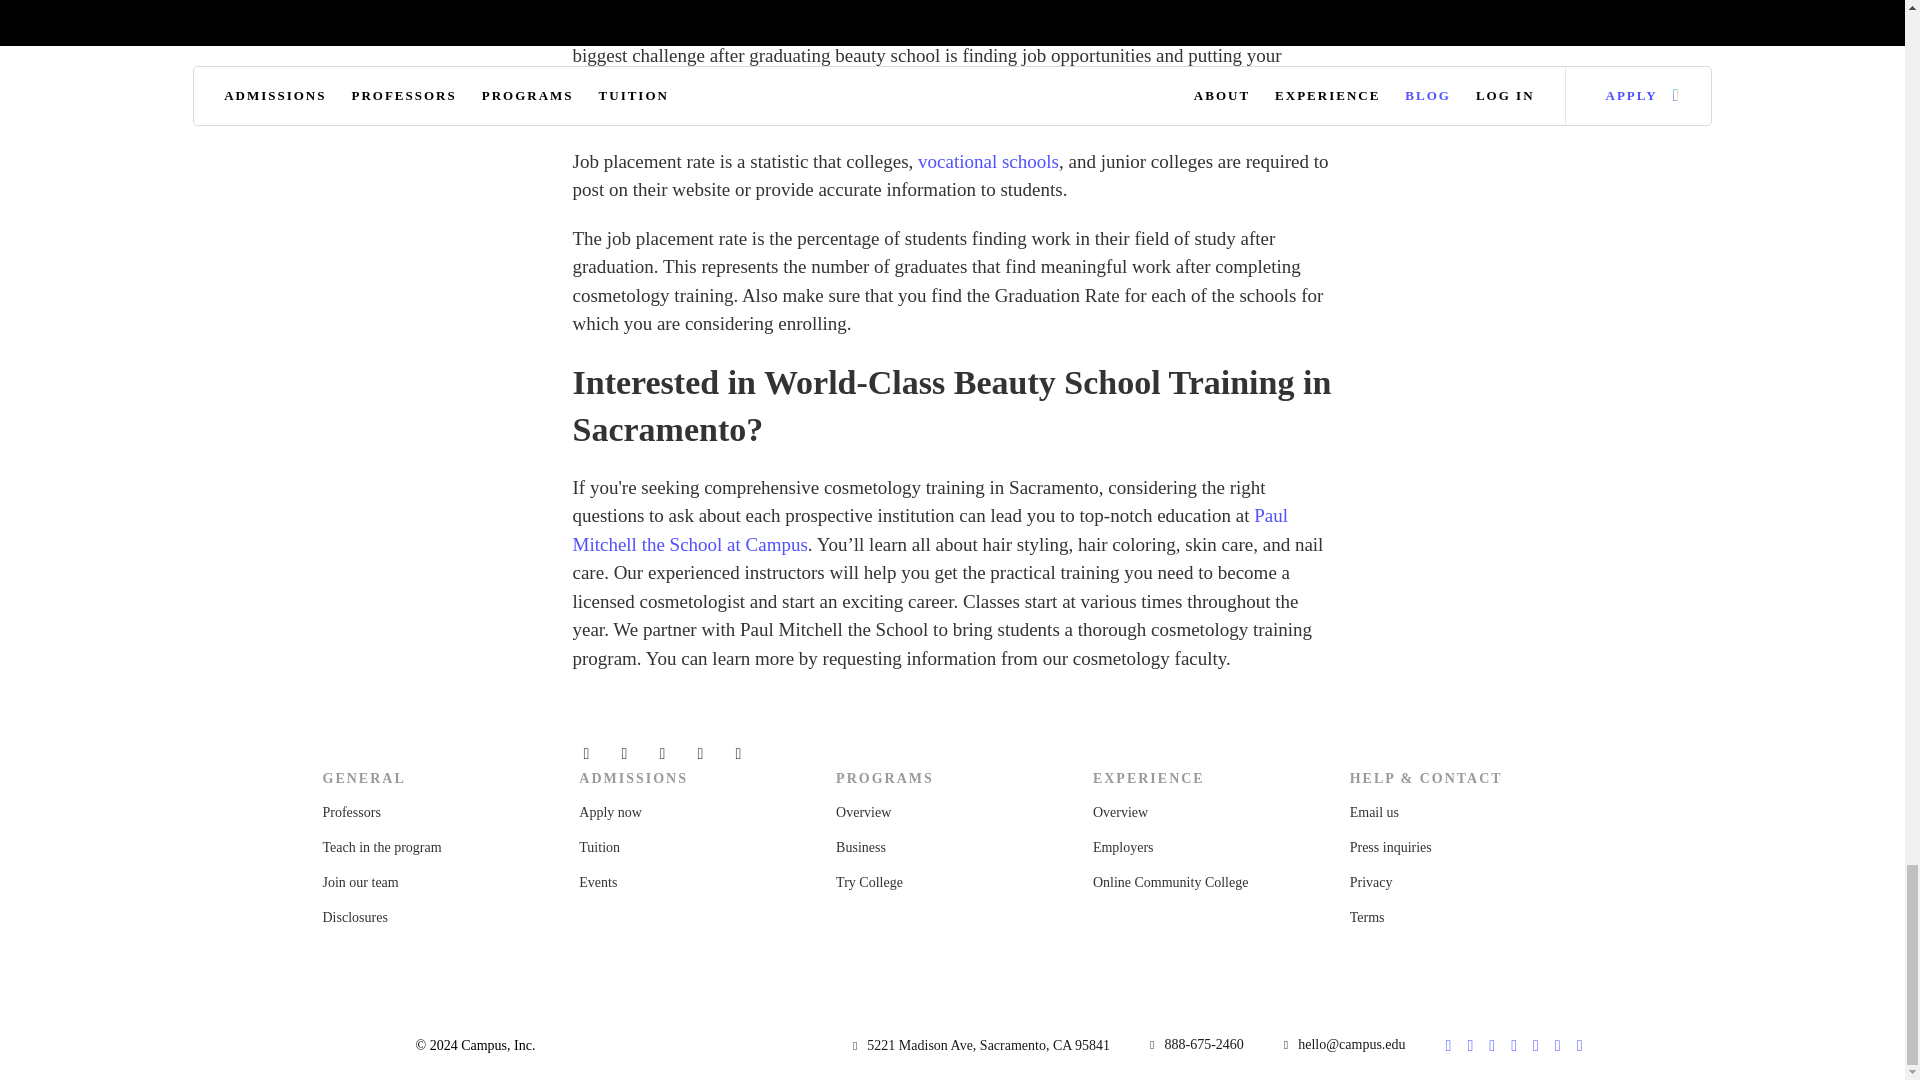 Image resolution: width=1920 pixels, height=1080 pixels. I want to click on vocational schools, so click(988, 161).